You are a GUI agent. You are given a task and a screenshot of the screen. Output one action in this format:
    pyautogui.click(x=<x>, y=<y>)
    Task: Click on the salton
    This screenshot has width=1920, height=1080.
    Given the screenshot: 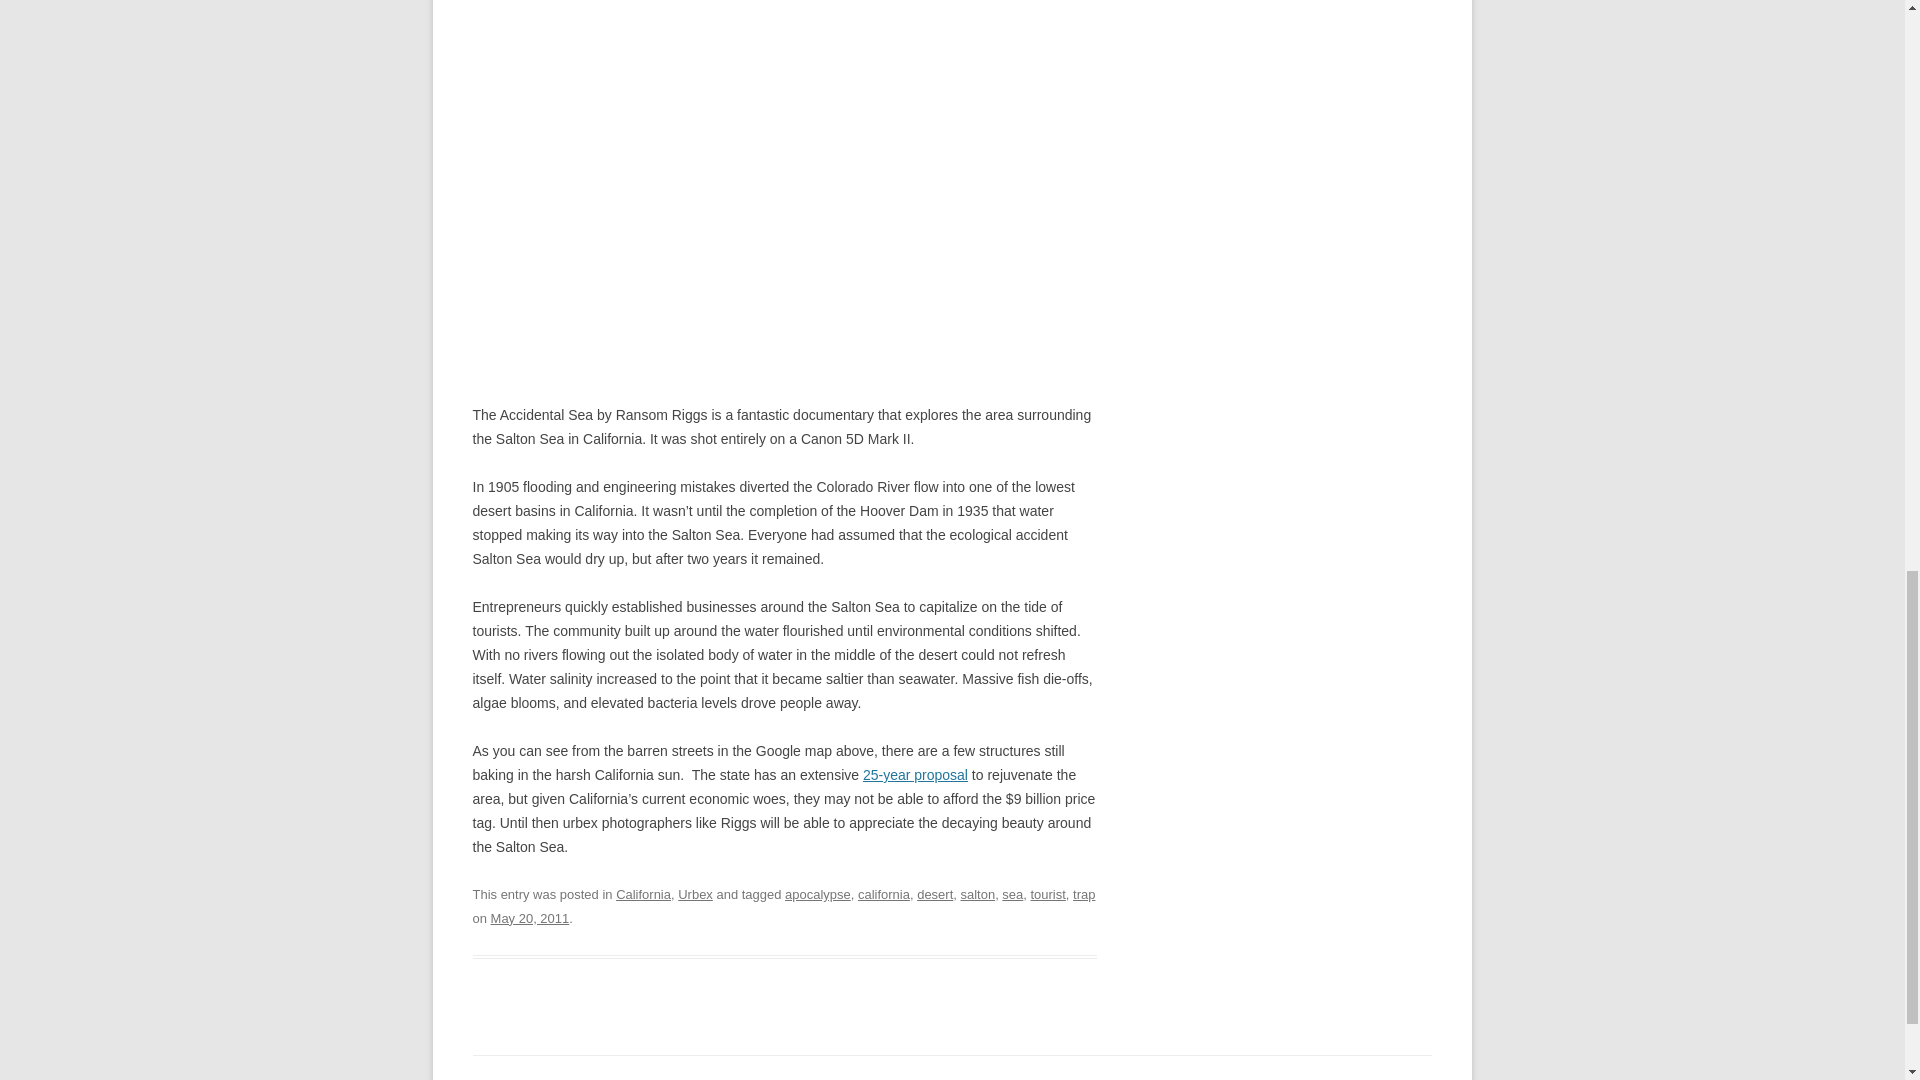 What is the action you would take?
    pyautogui.click(x=977, y=894)
    